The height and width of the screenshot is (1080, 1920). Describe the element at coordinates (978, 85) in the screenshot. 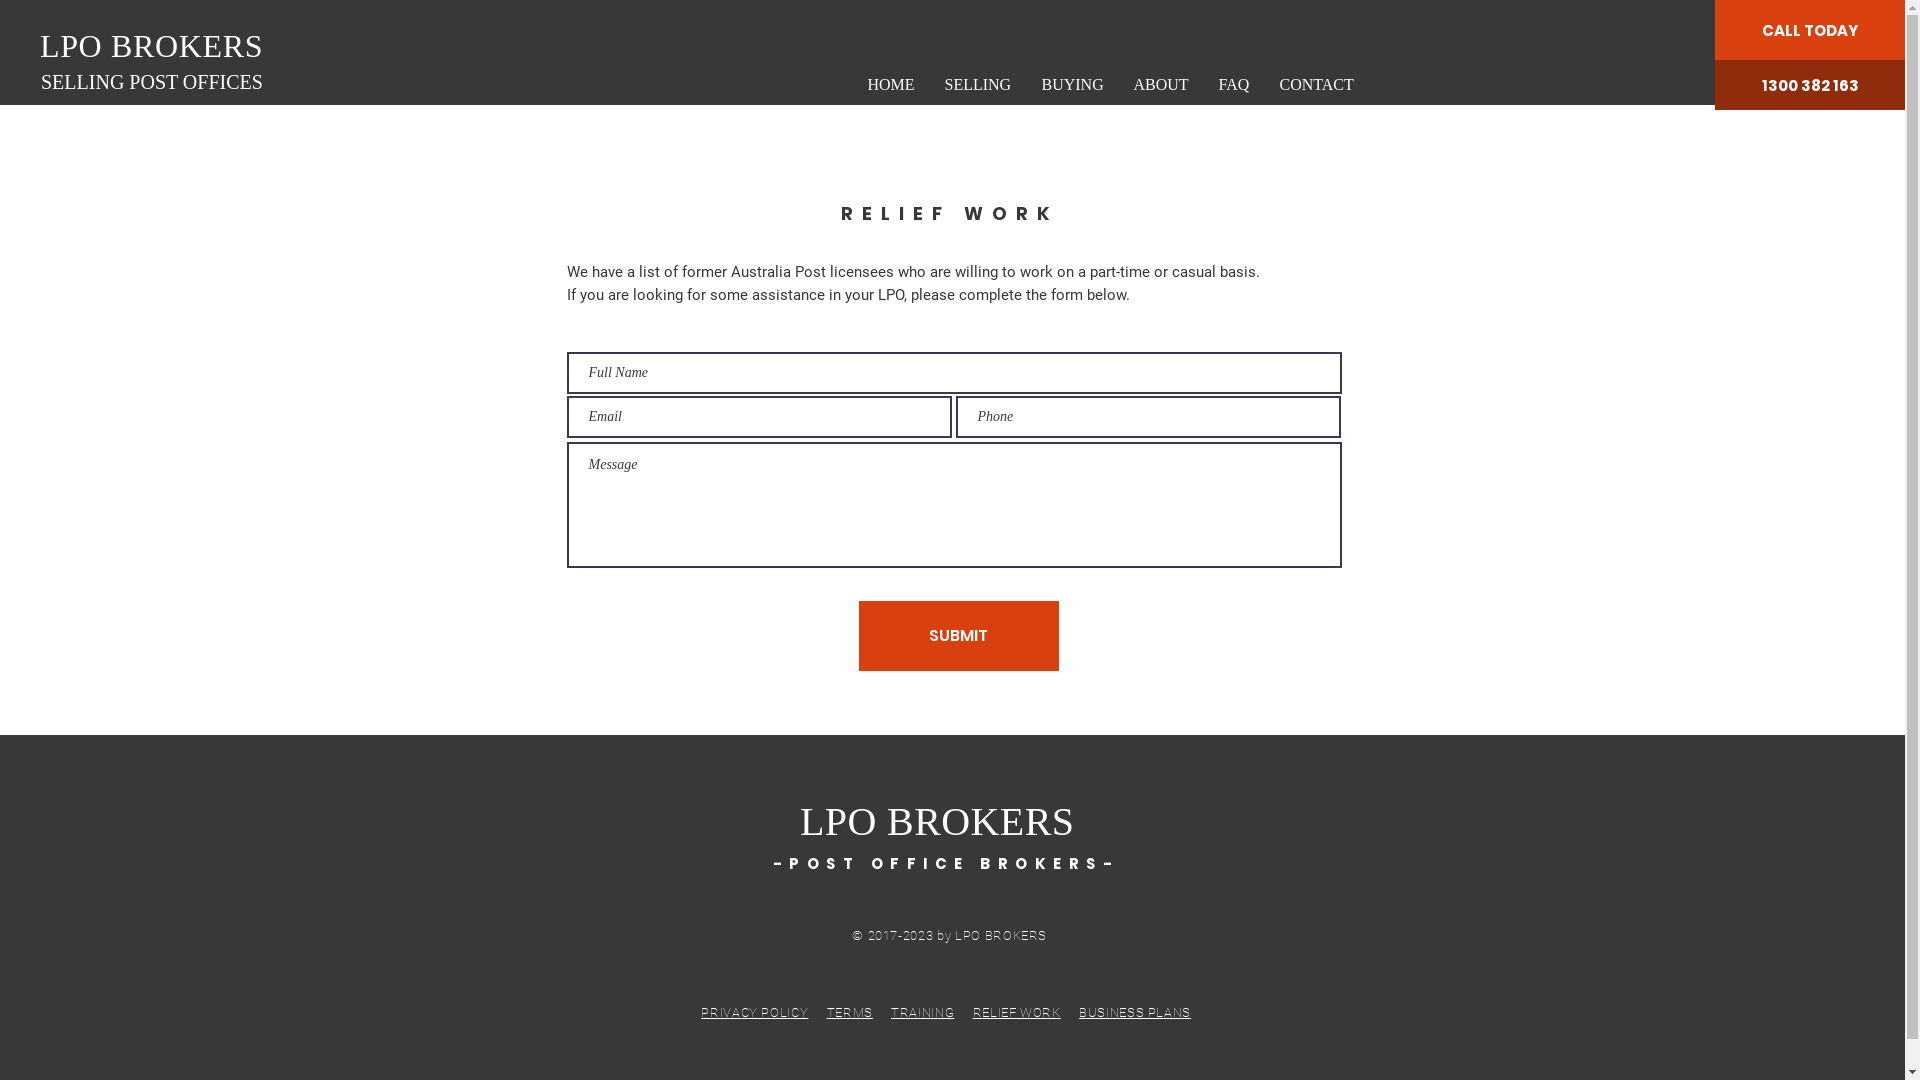

I see `SELLING` at that location.